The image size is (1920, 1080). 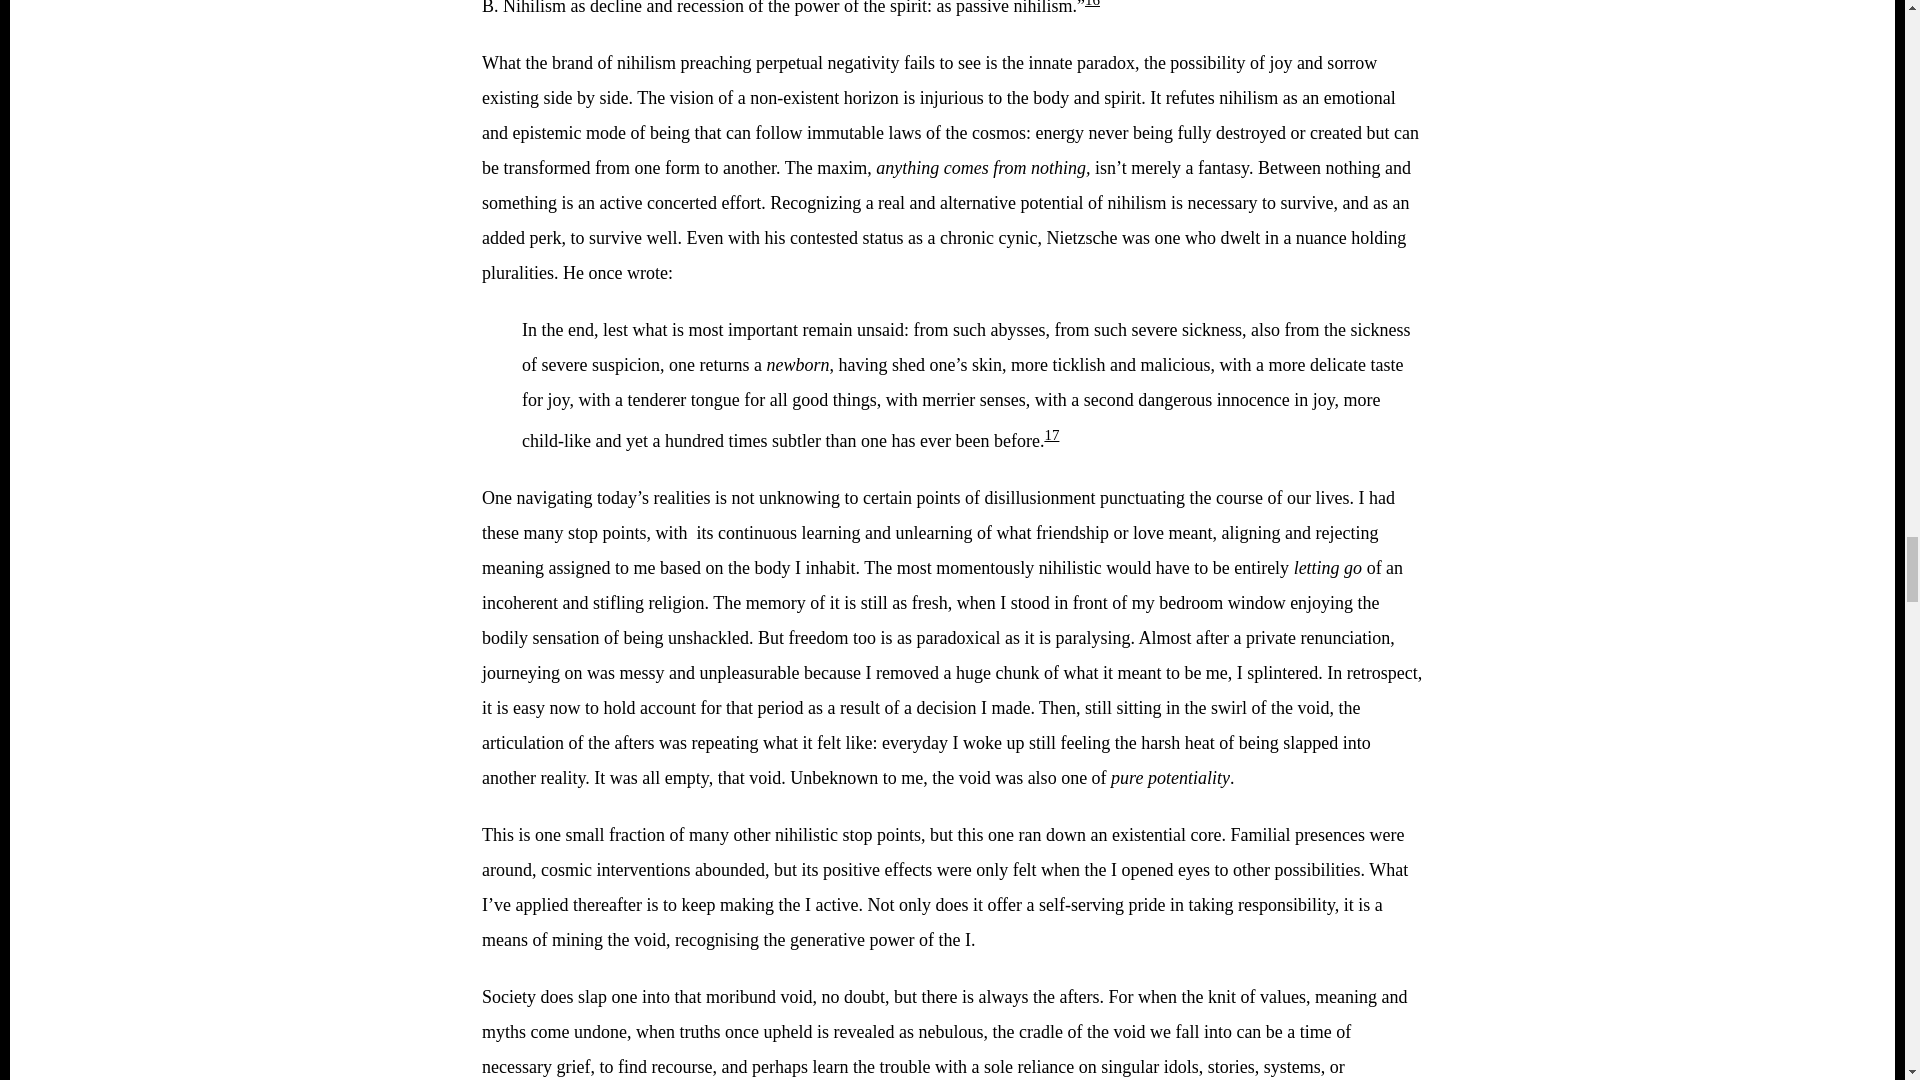 I want to click on 17, so click(x=1052, y=434).